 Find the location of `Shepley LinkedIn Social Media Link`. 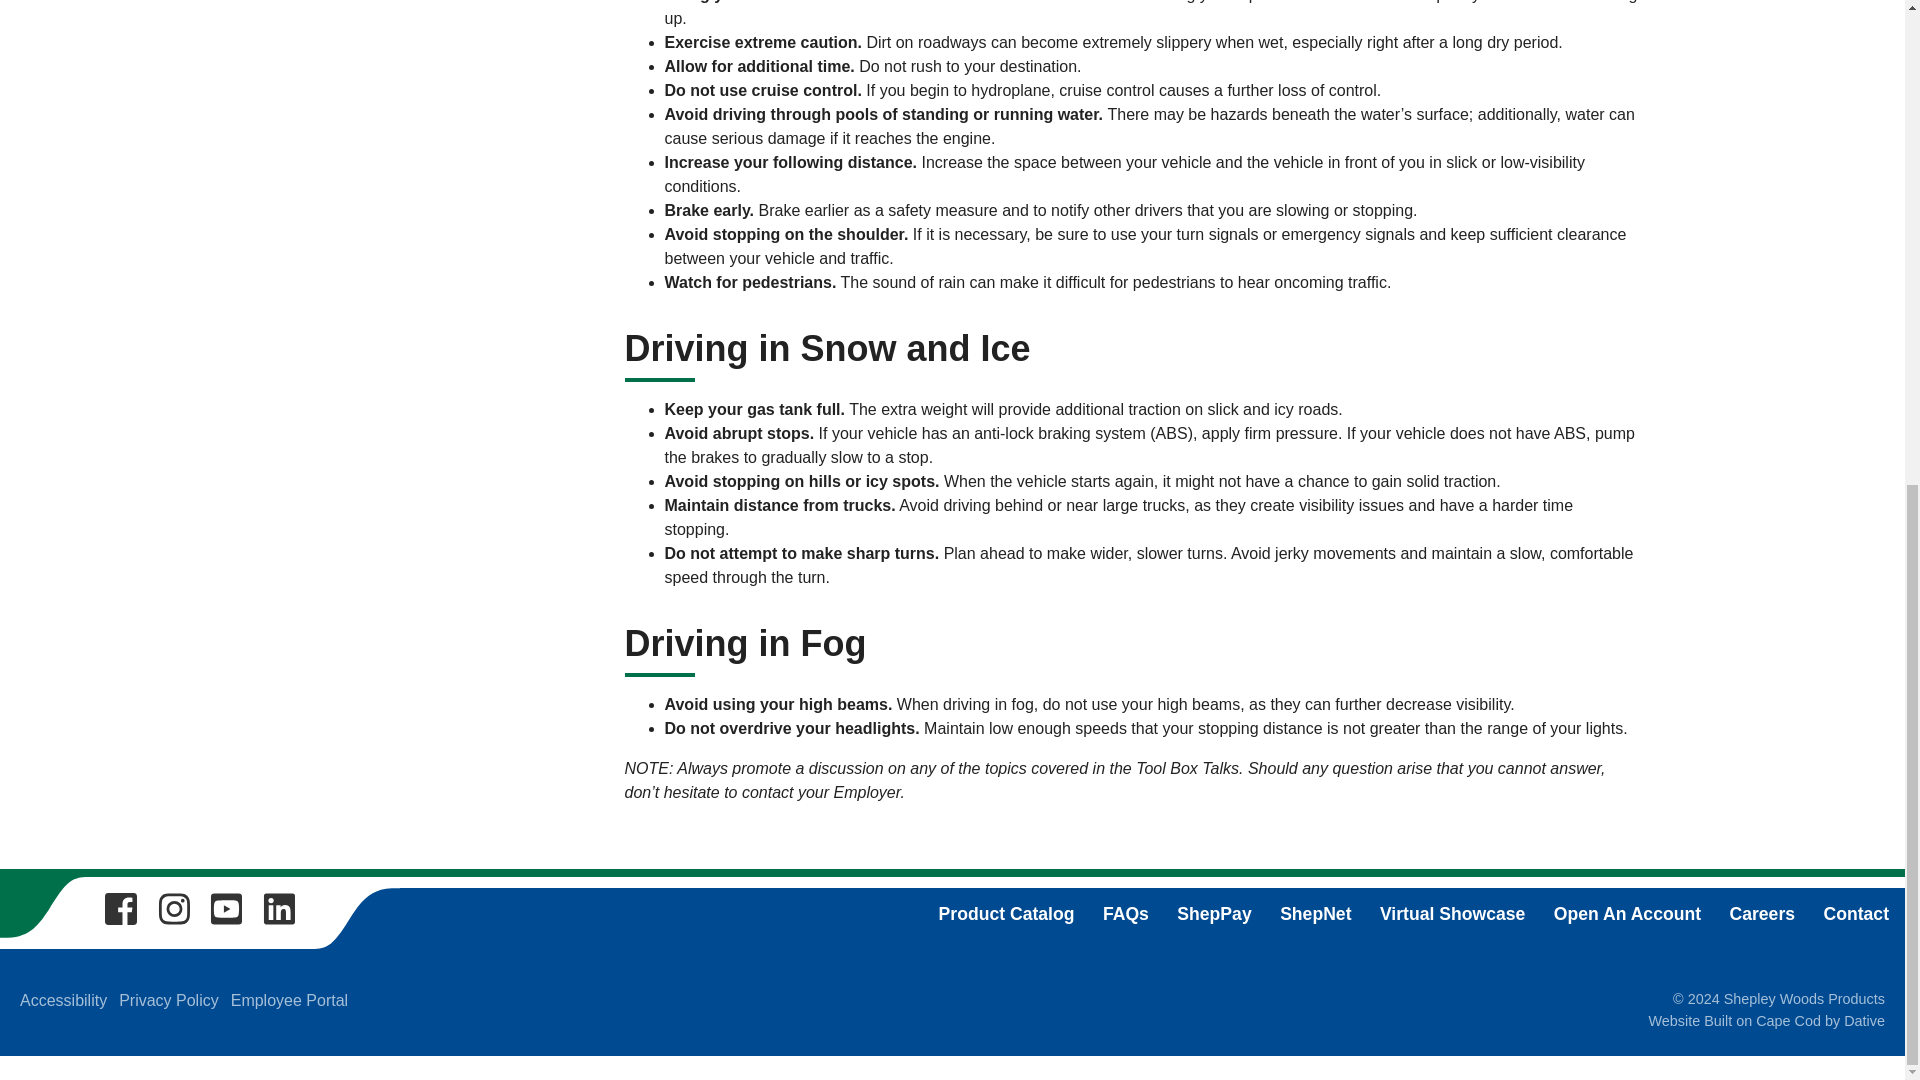

Shepley LinkedIn Social Media Link is located at coordinates (279, 906).